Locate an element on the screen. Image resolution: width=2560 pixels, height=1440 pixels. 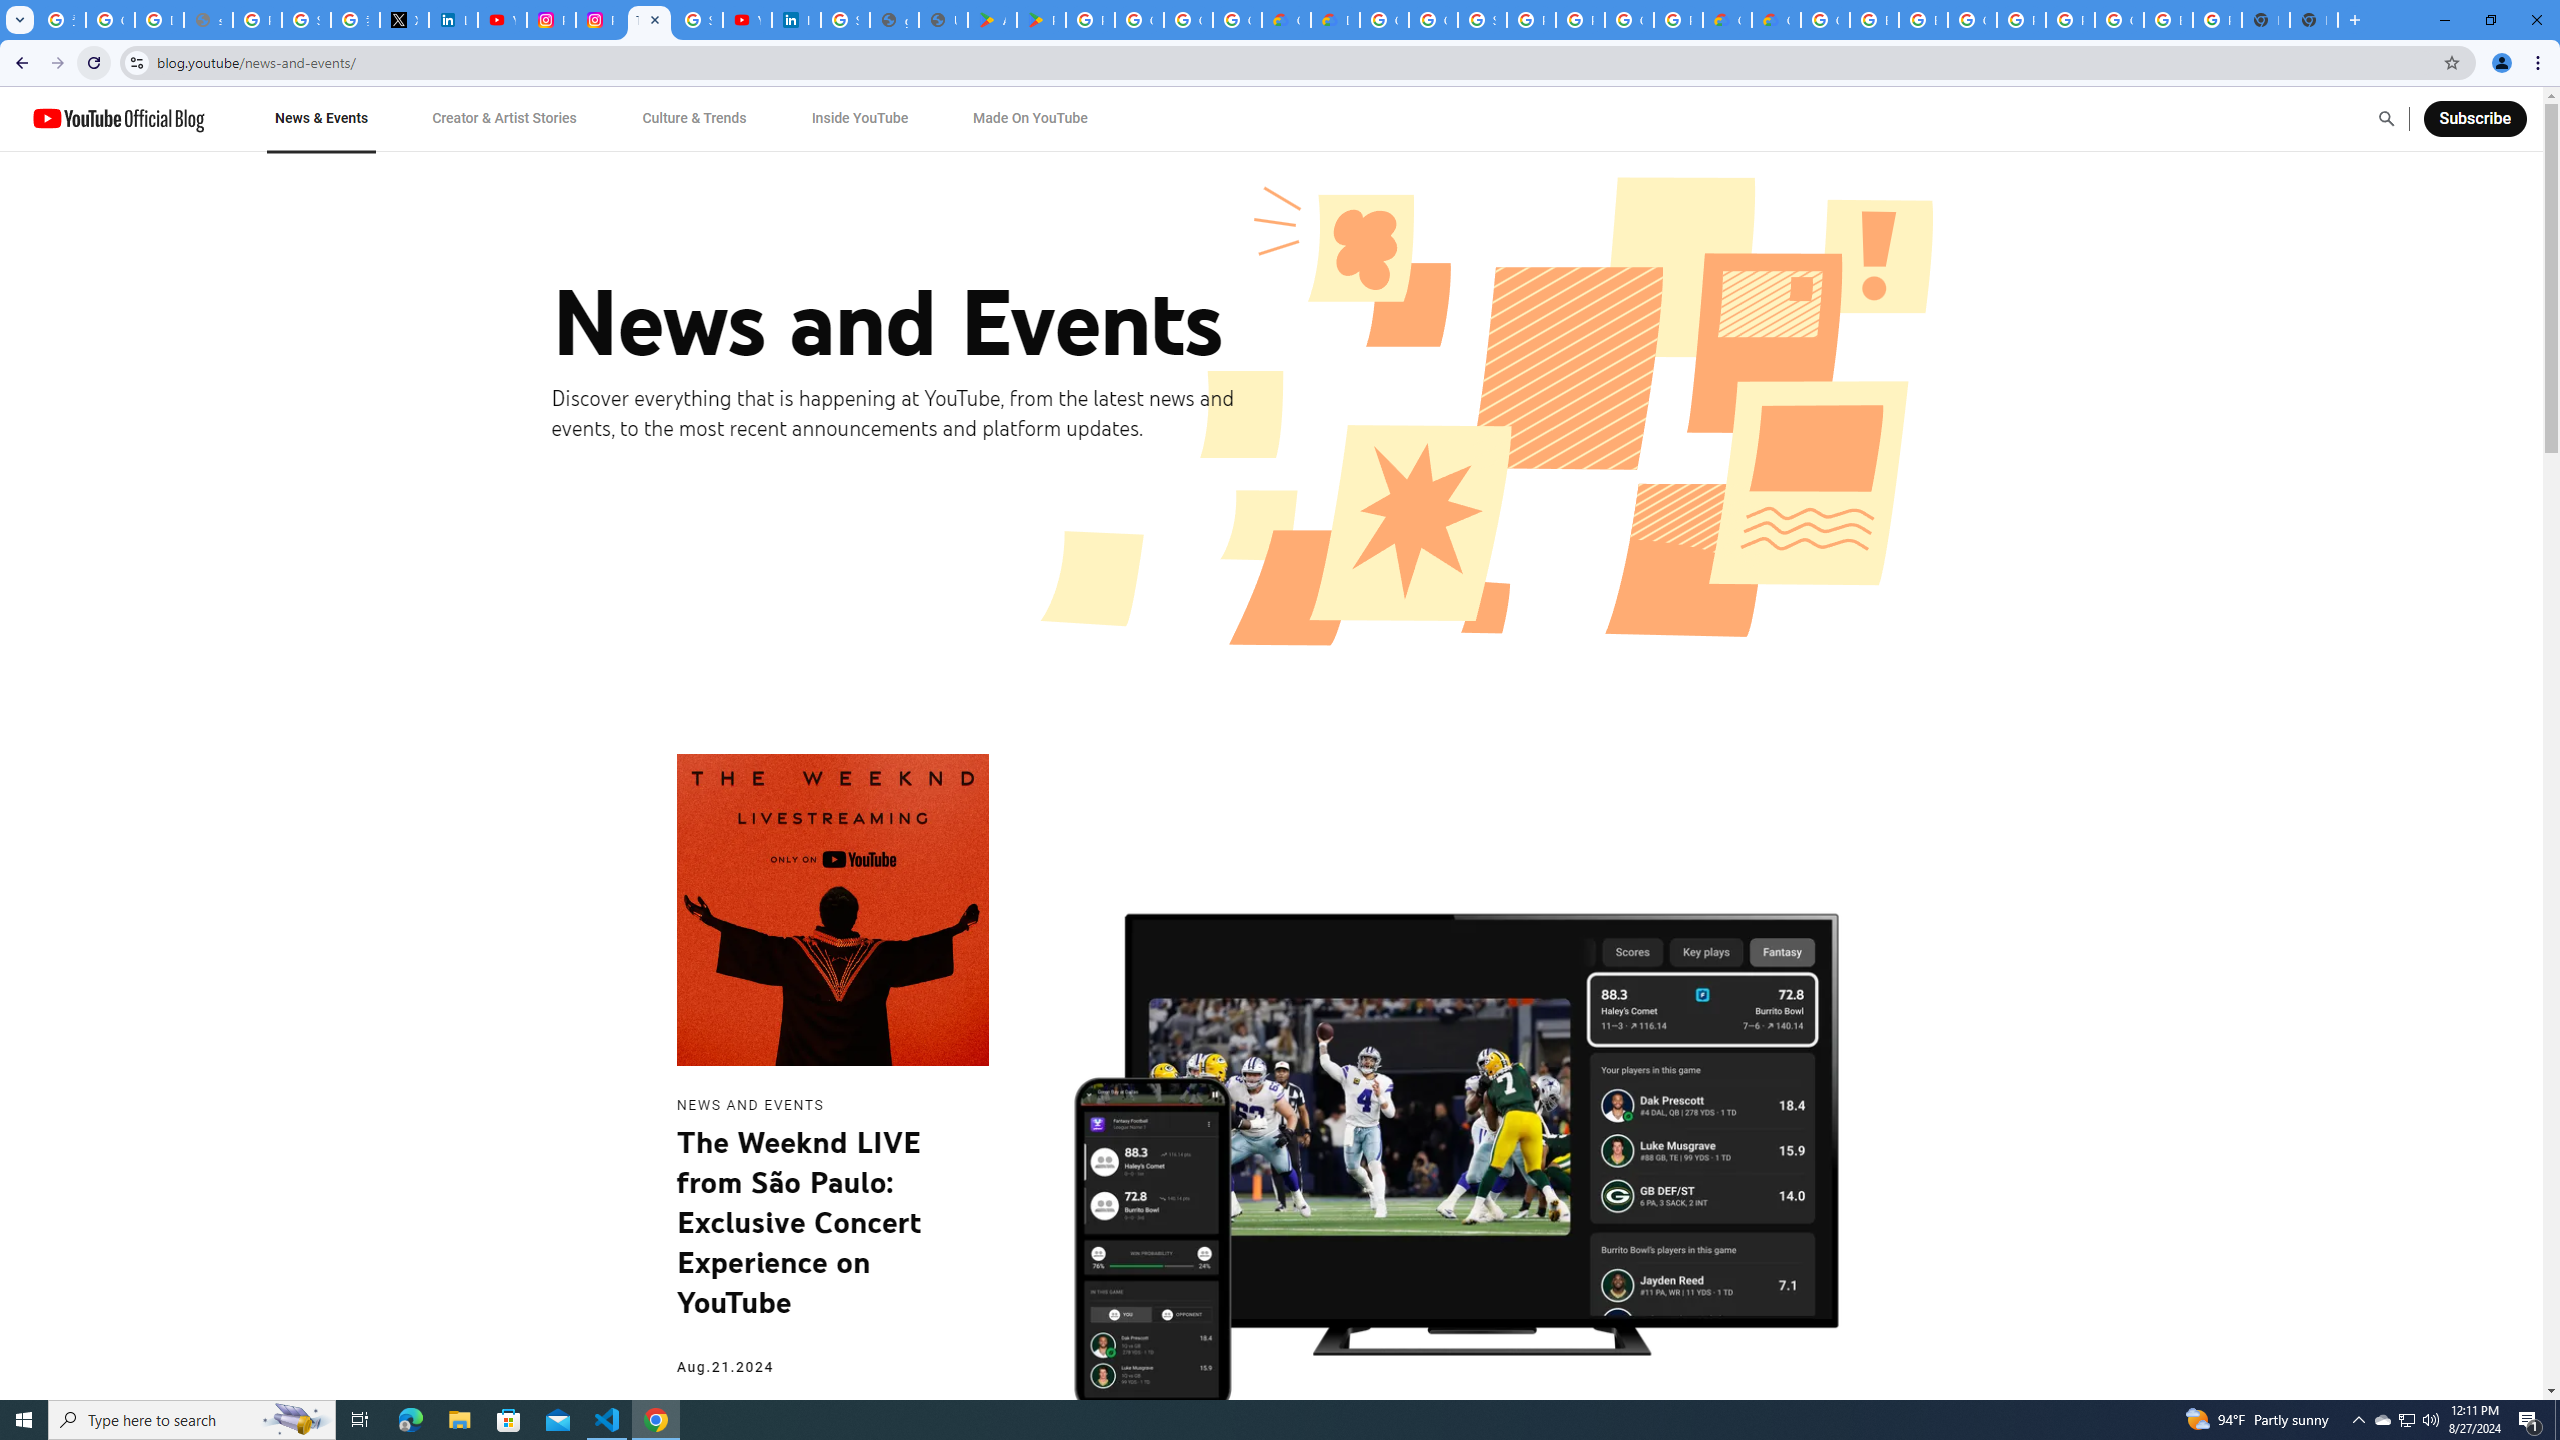
LinkedIn Privacy Policy is located at coordinates (452, 20).